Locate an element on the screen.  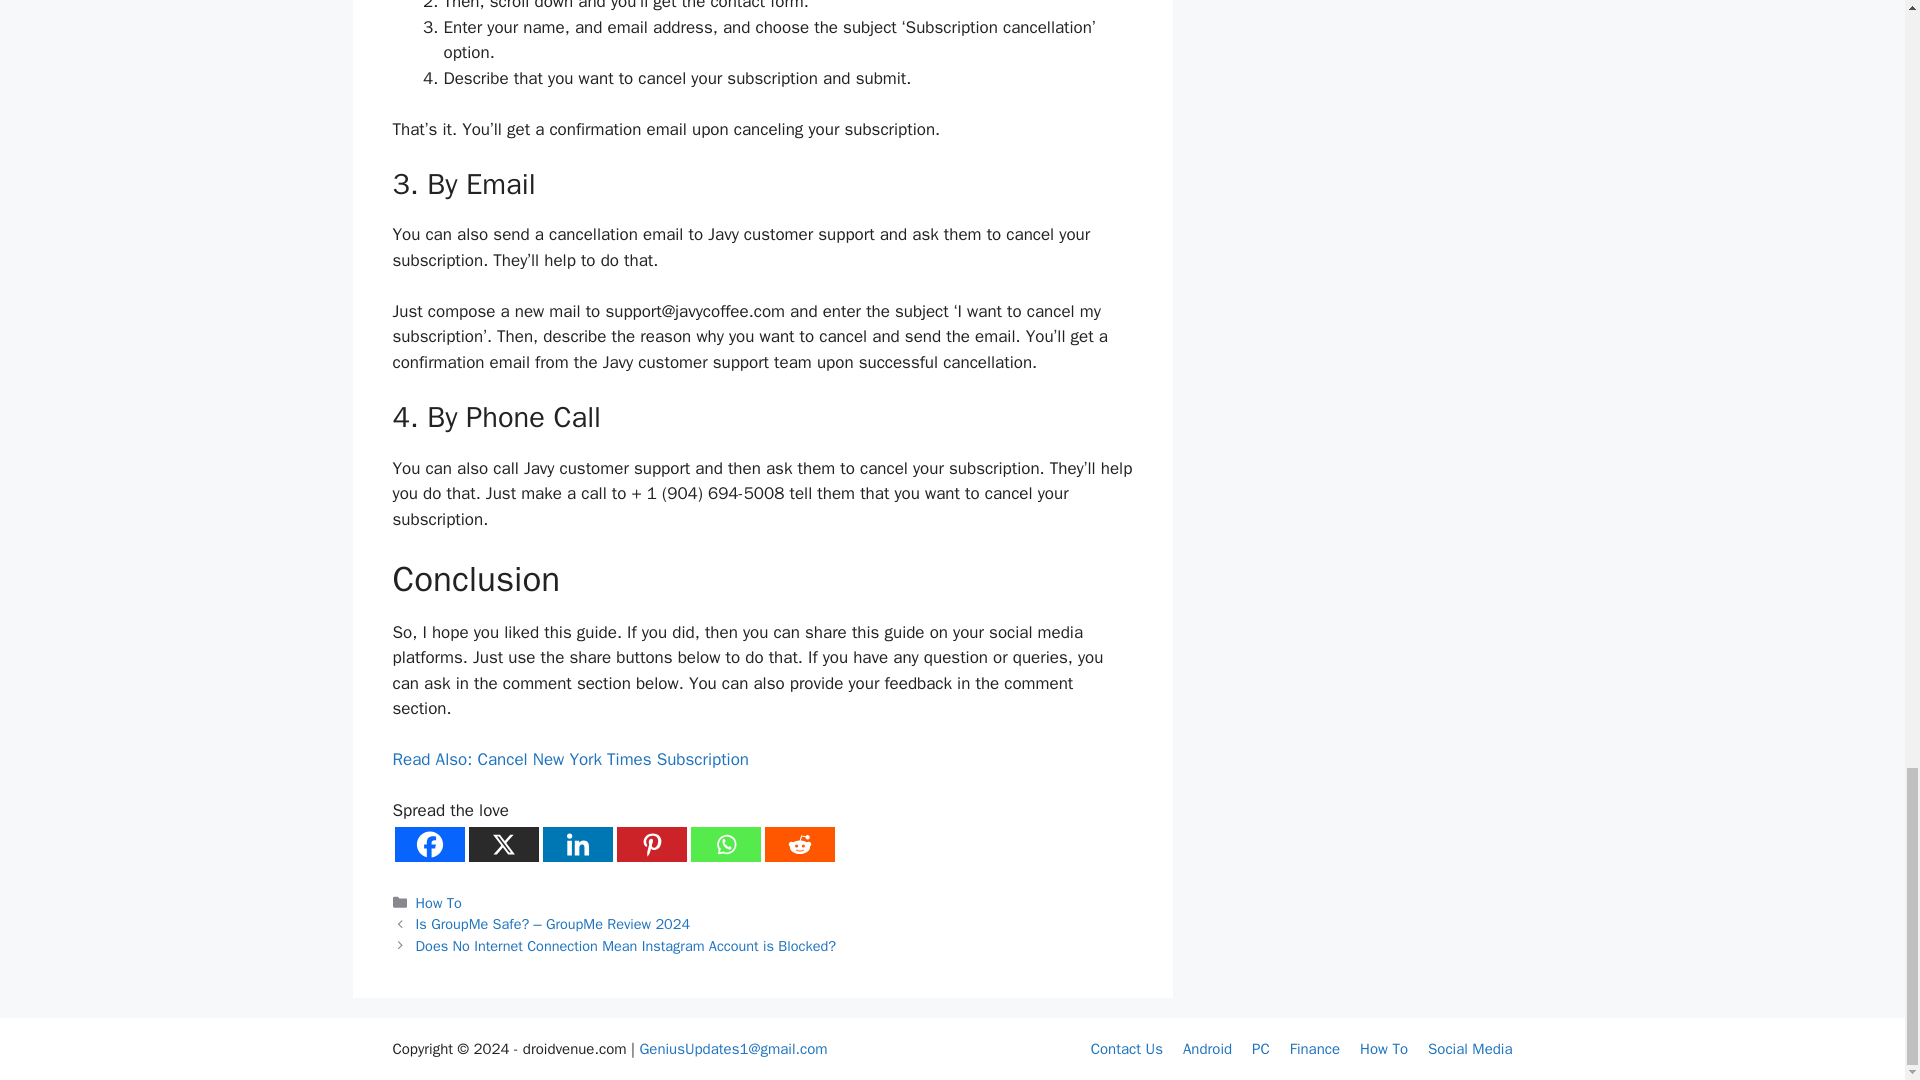
Facebook is located at coordinates (428, 844).